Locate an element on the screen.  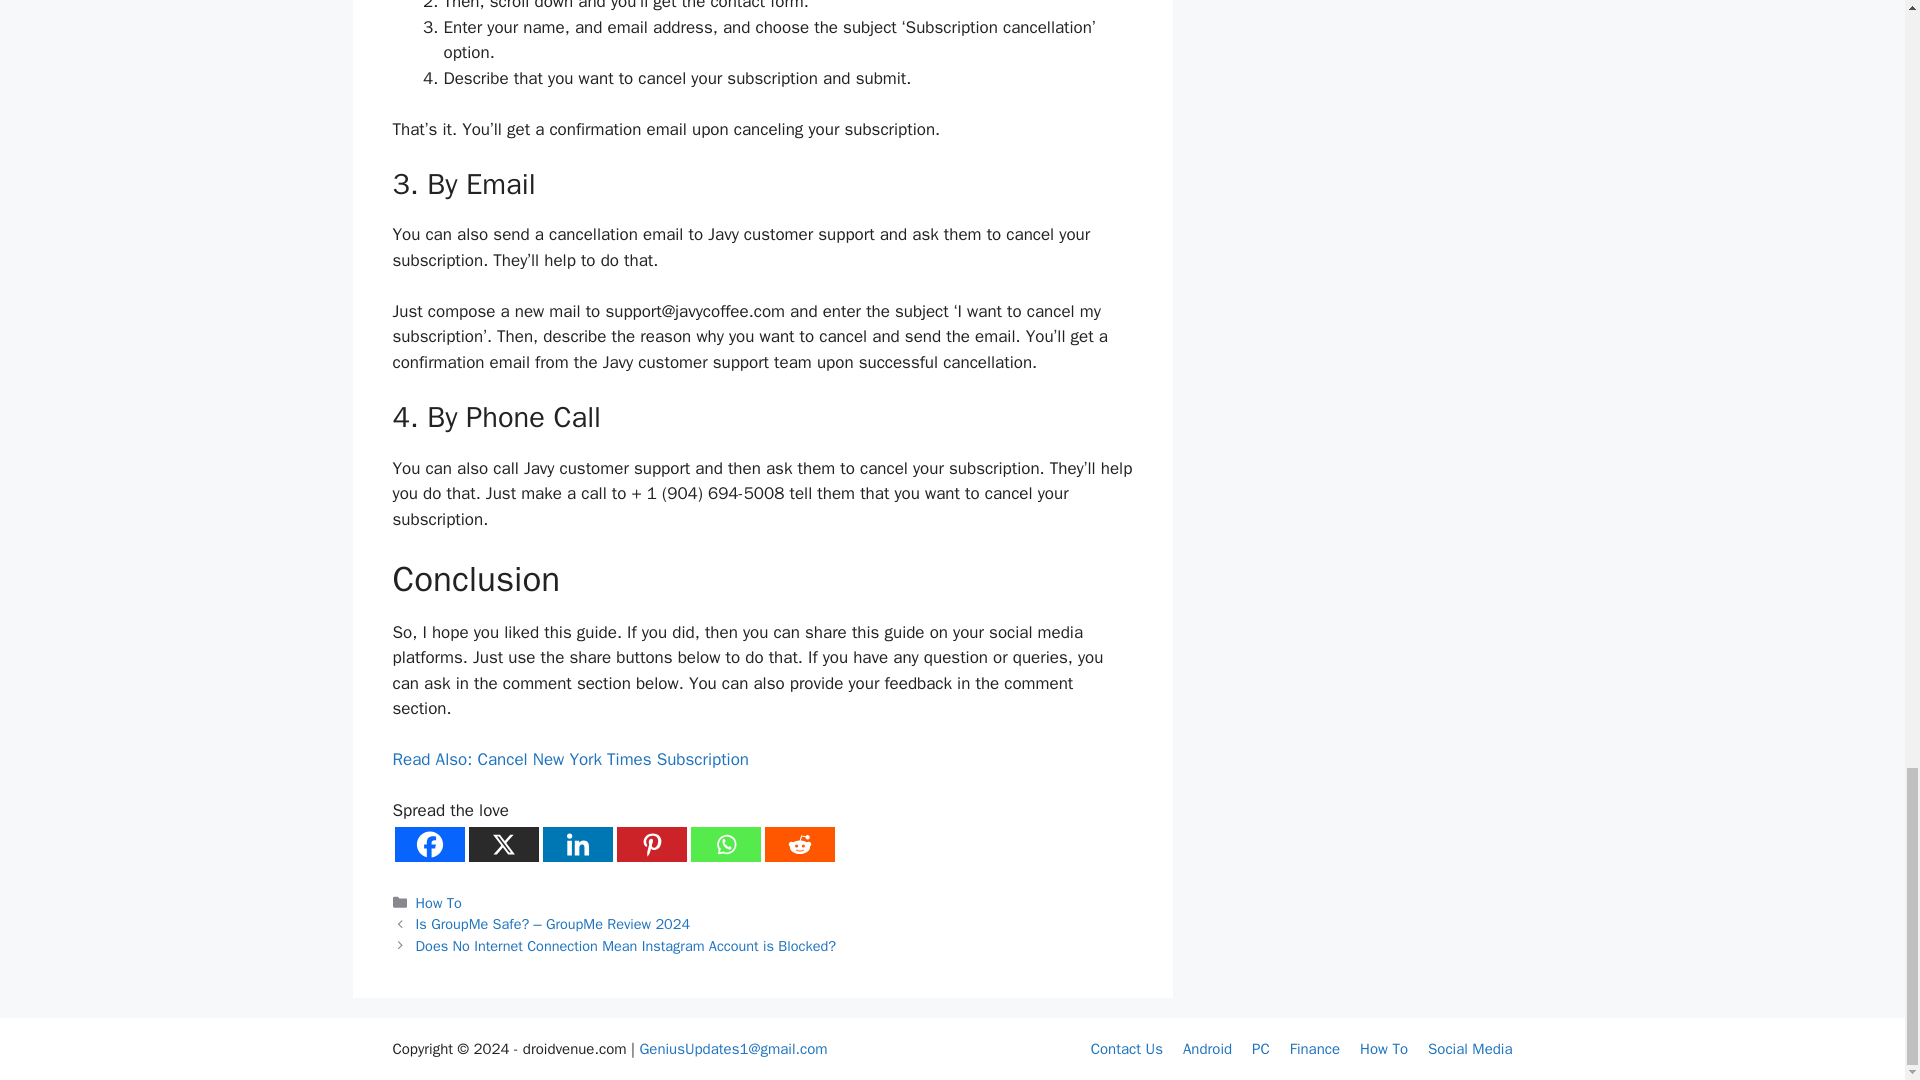
Facebook is located at coordinates (428, 844).